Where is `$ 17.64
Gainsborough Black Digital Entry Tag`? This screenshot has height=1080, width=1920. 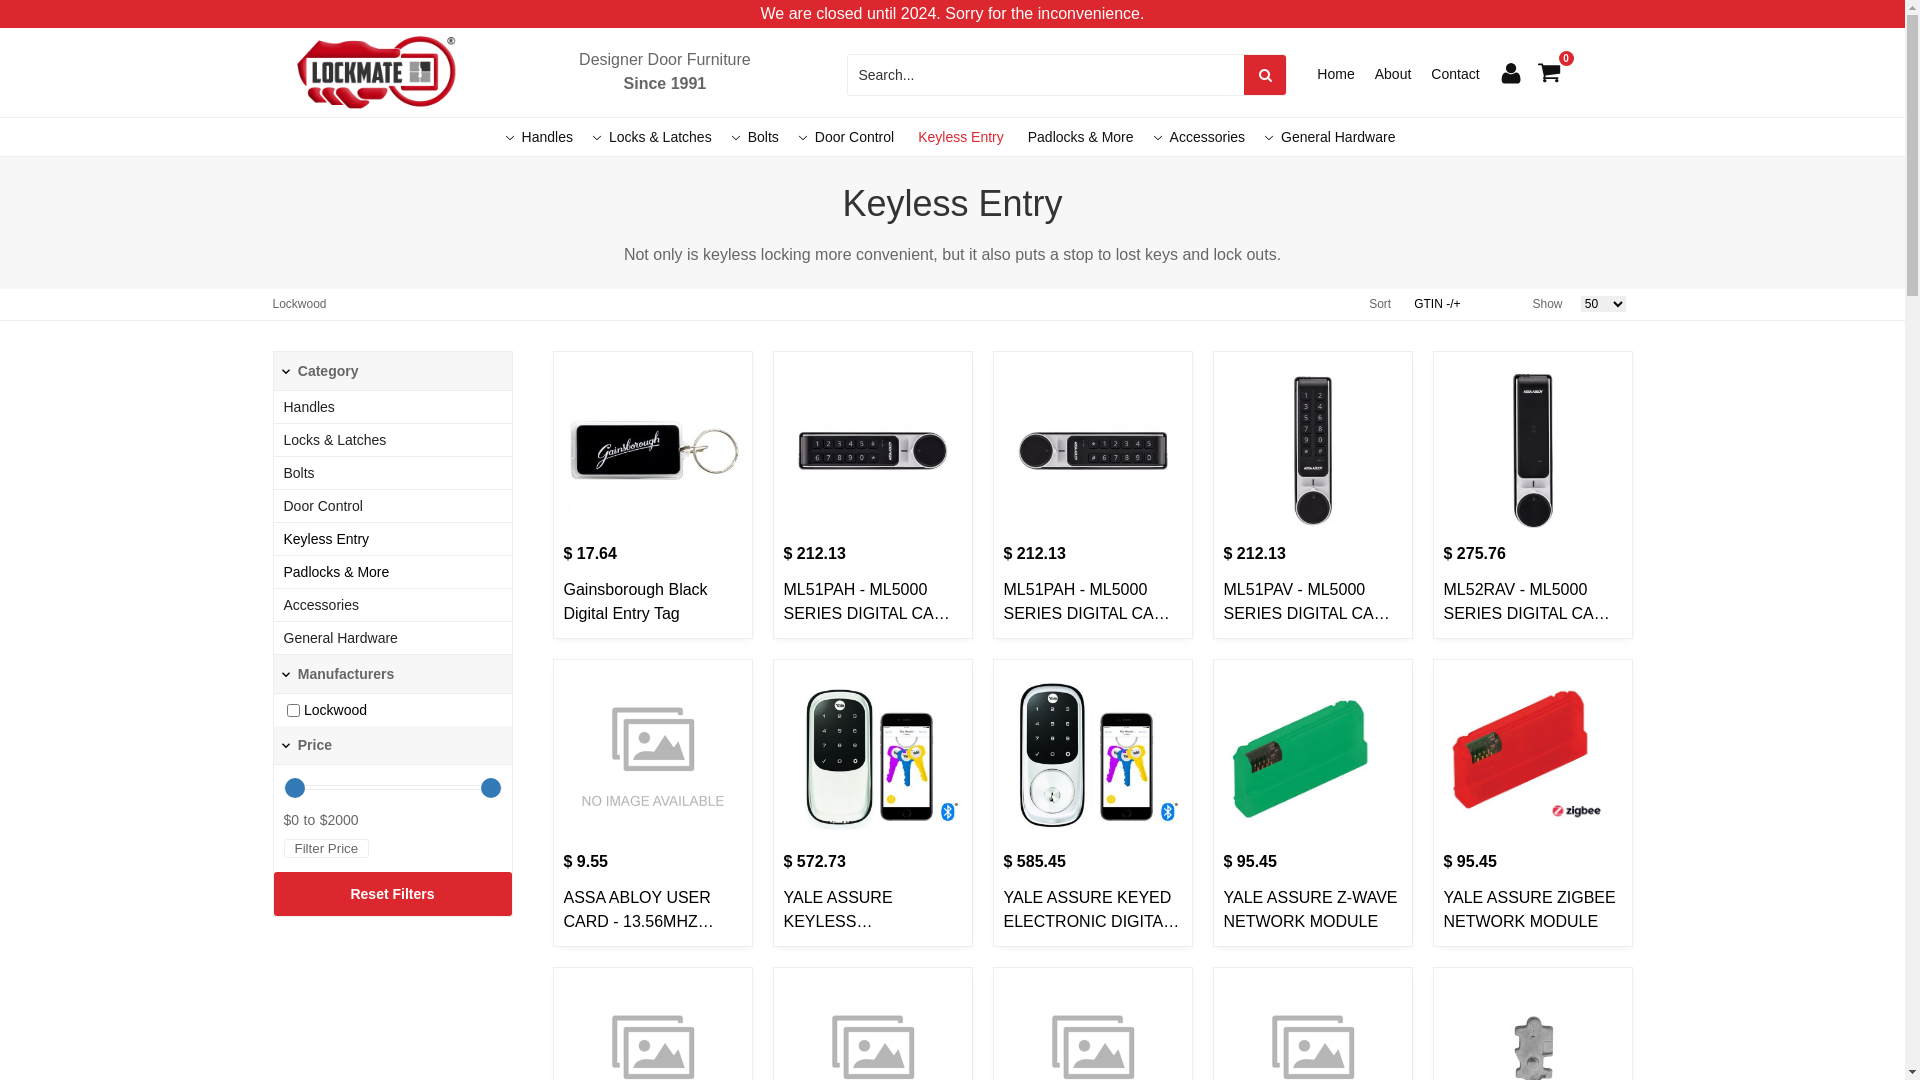
$ 17.64
Gainsborough Black Digital Entry Tag is located at coordinates (653, 484).